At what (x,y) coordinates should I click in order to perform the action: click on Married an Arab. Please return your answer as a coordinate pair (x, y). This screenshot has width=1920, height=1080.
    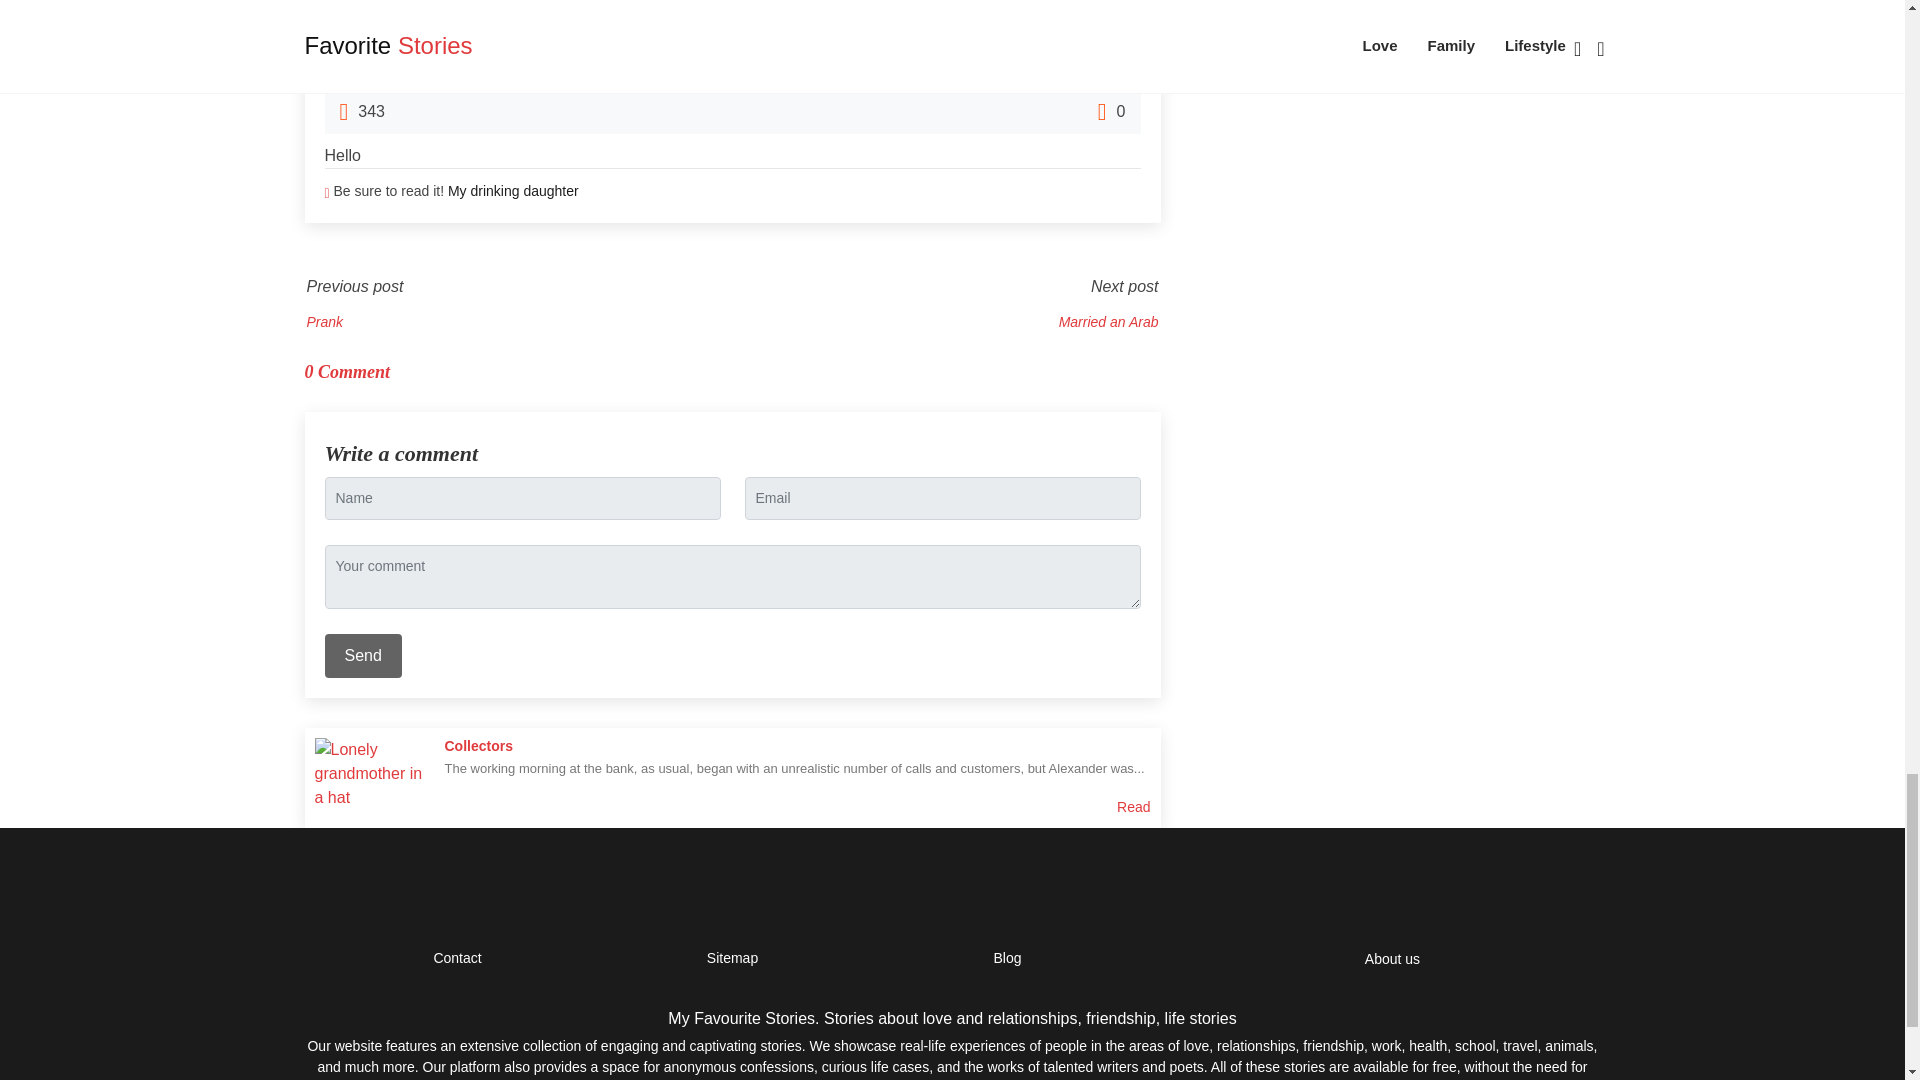
    Looking at the image, I should click on (1109, 322).